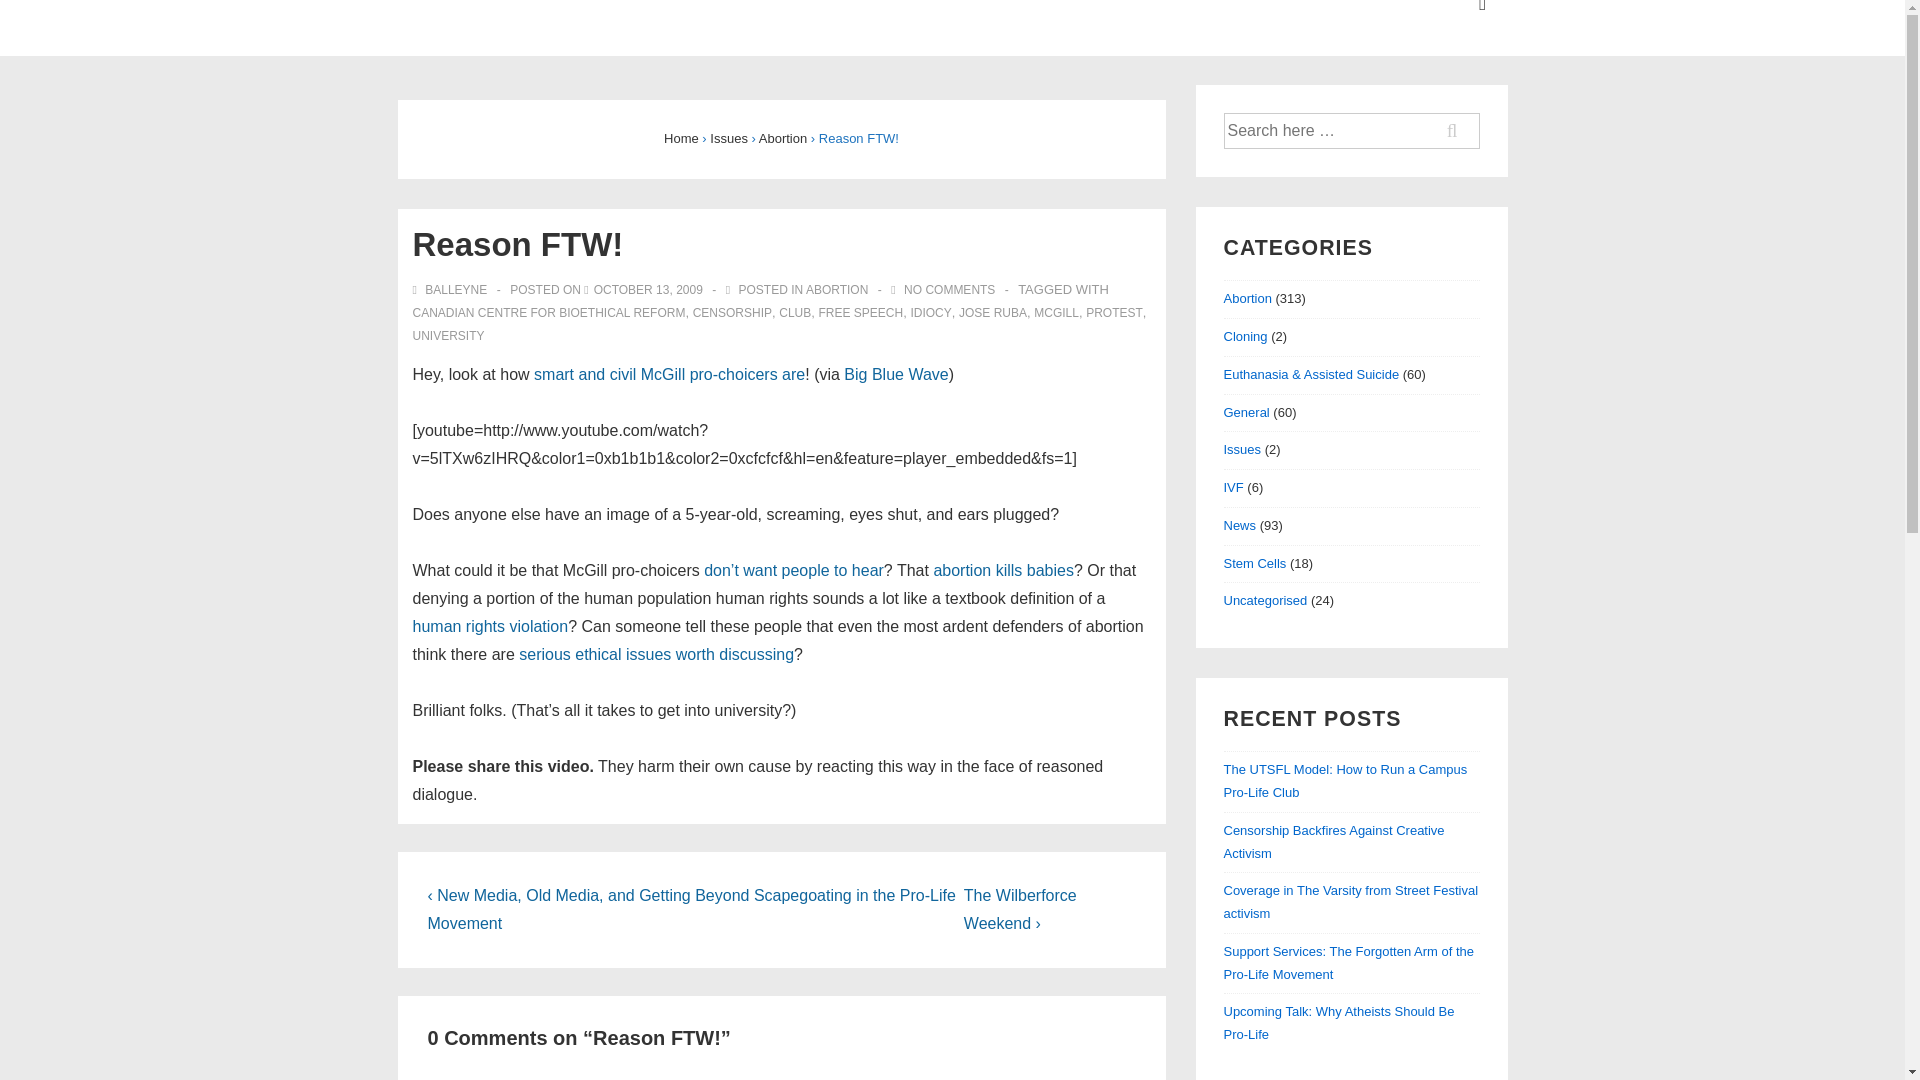  Describe the element at coordinates (836, 290) in the screenshot. I see `ABORTION` at that location.